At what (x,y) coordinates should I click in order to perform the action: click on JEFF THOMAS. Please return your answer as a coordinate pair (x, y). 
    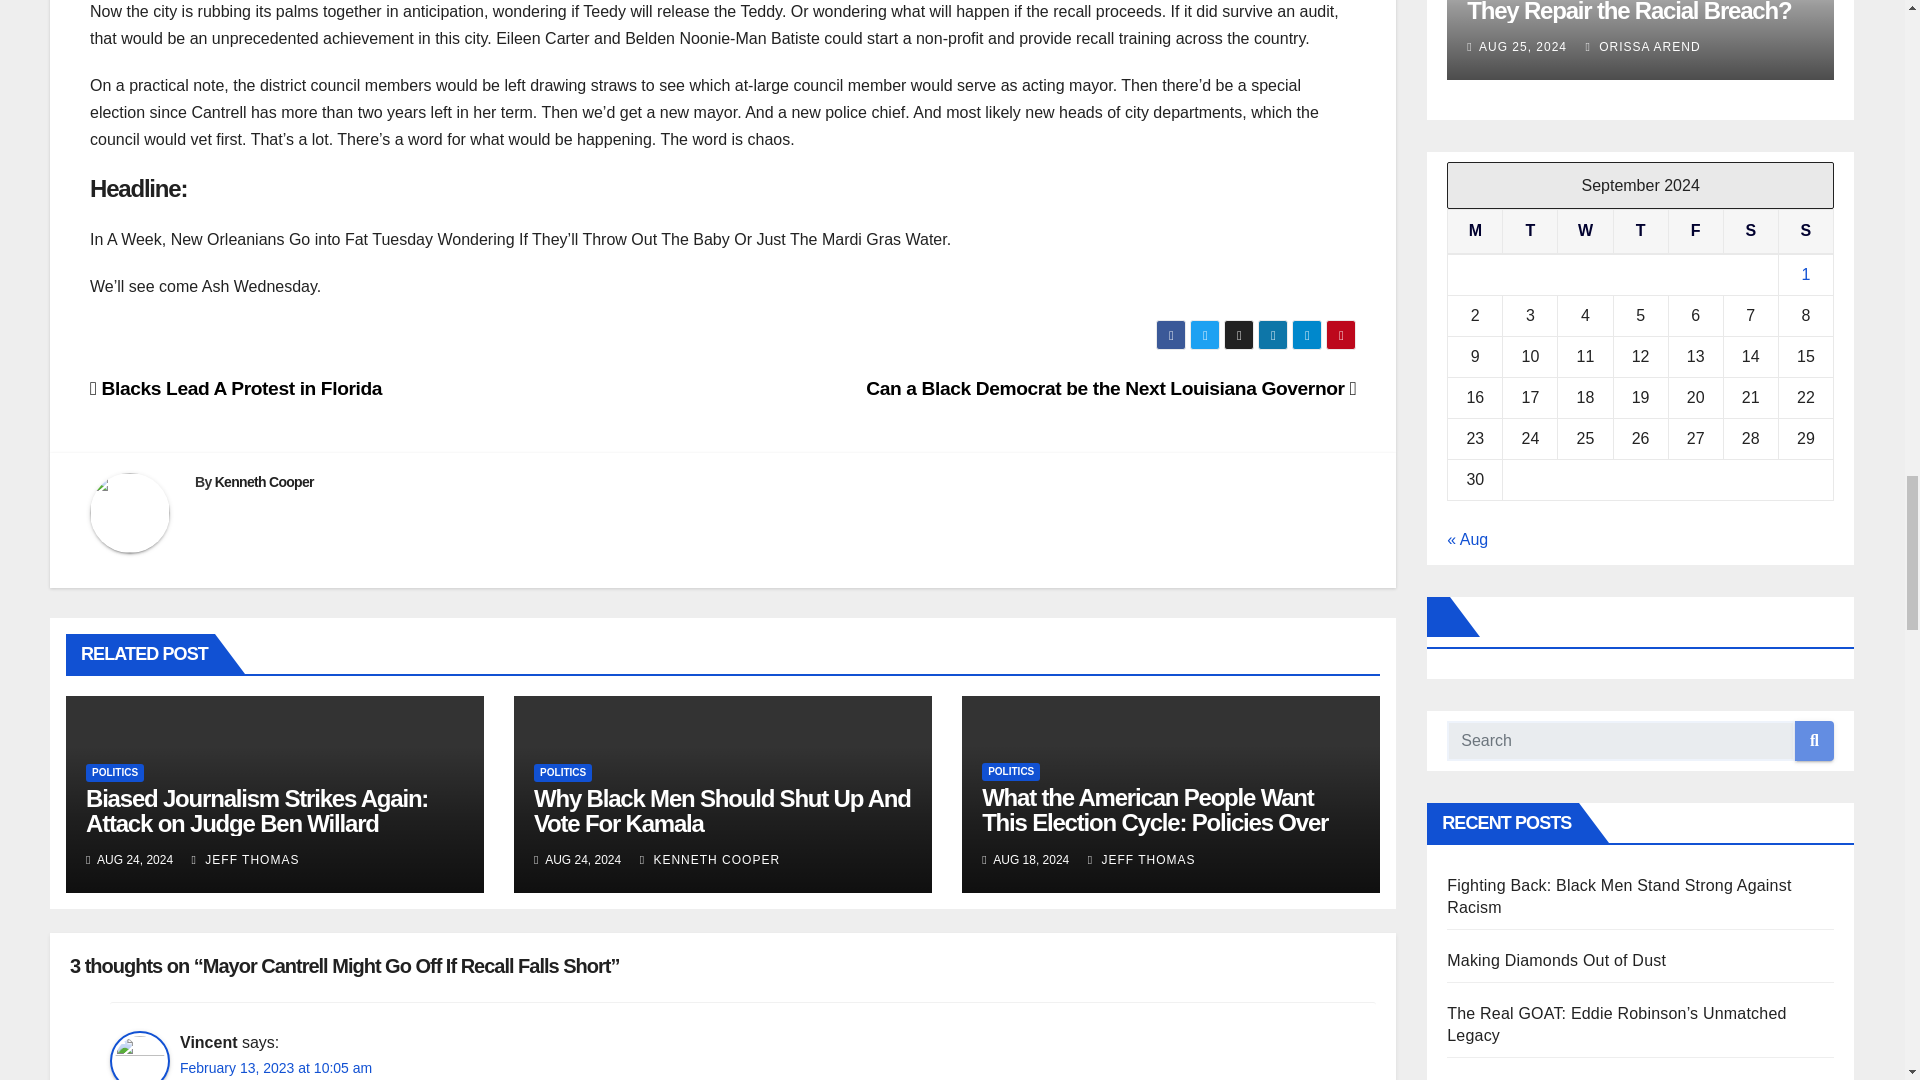
    Looking at the image, I should click on (1142, 860).